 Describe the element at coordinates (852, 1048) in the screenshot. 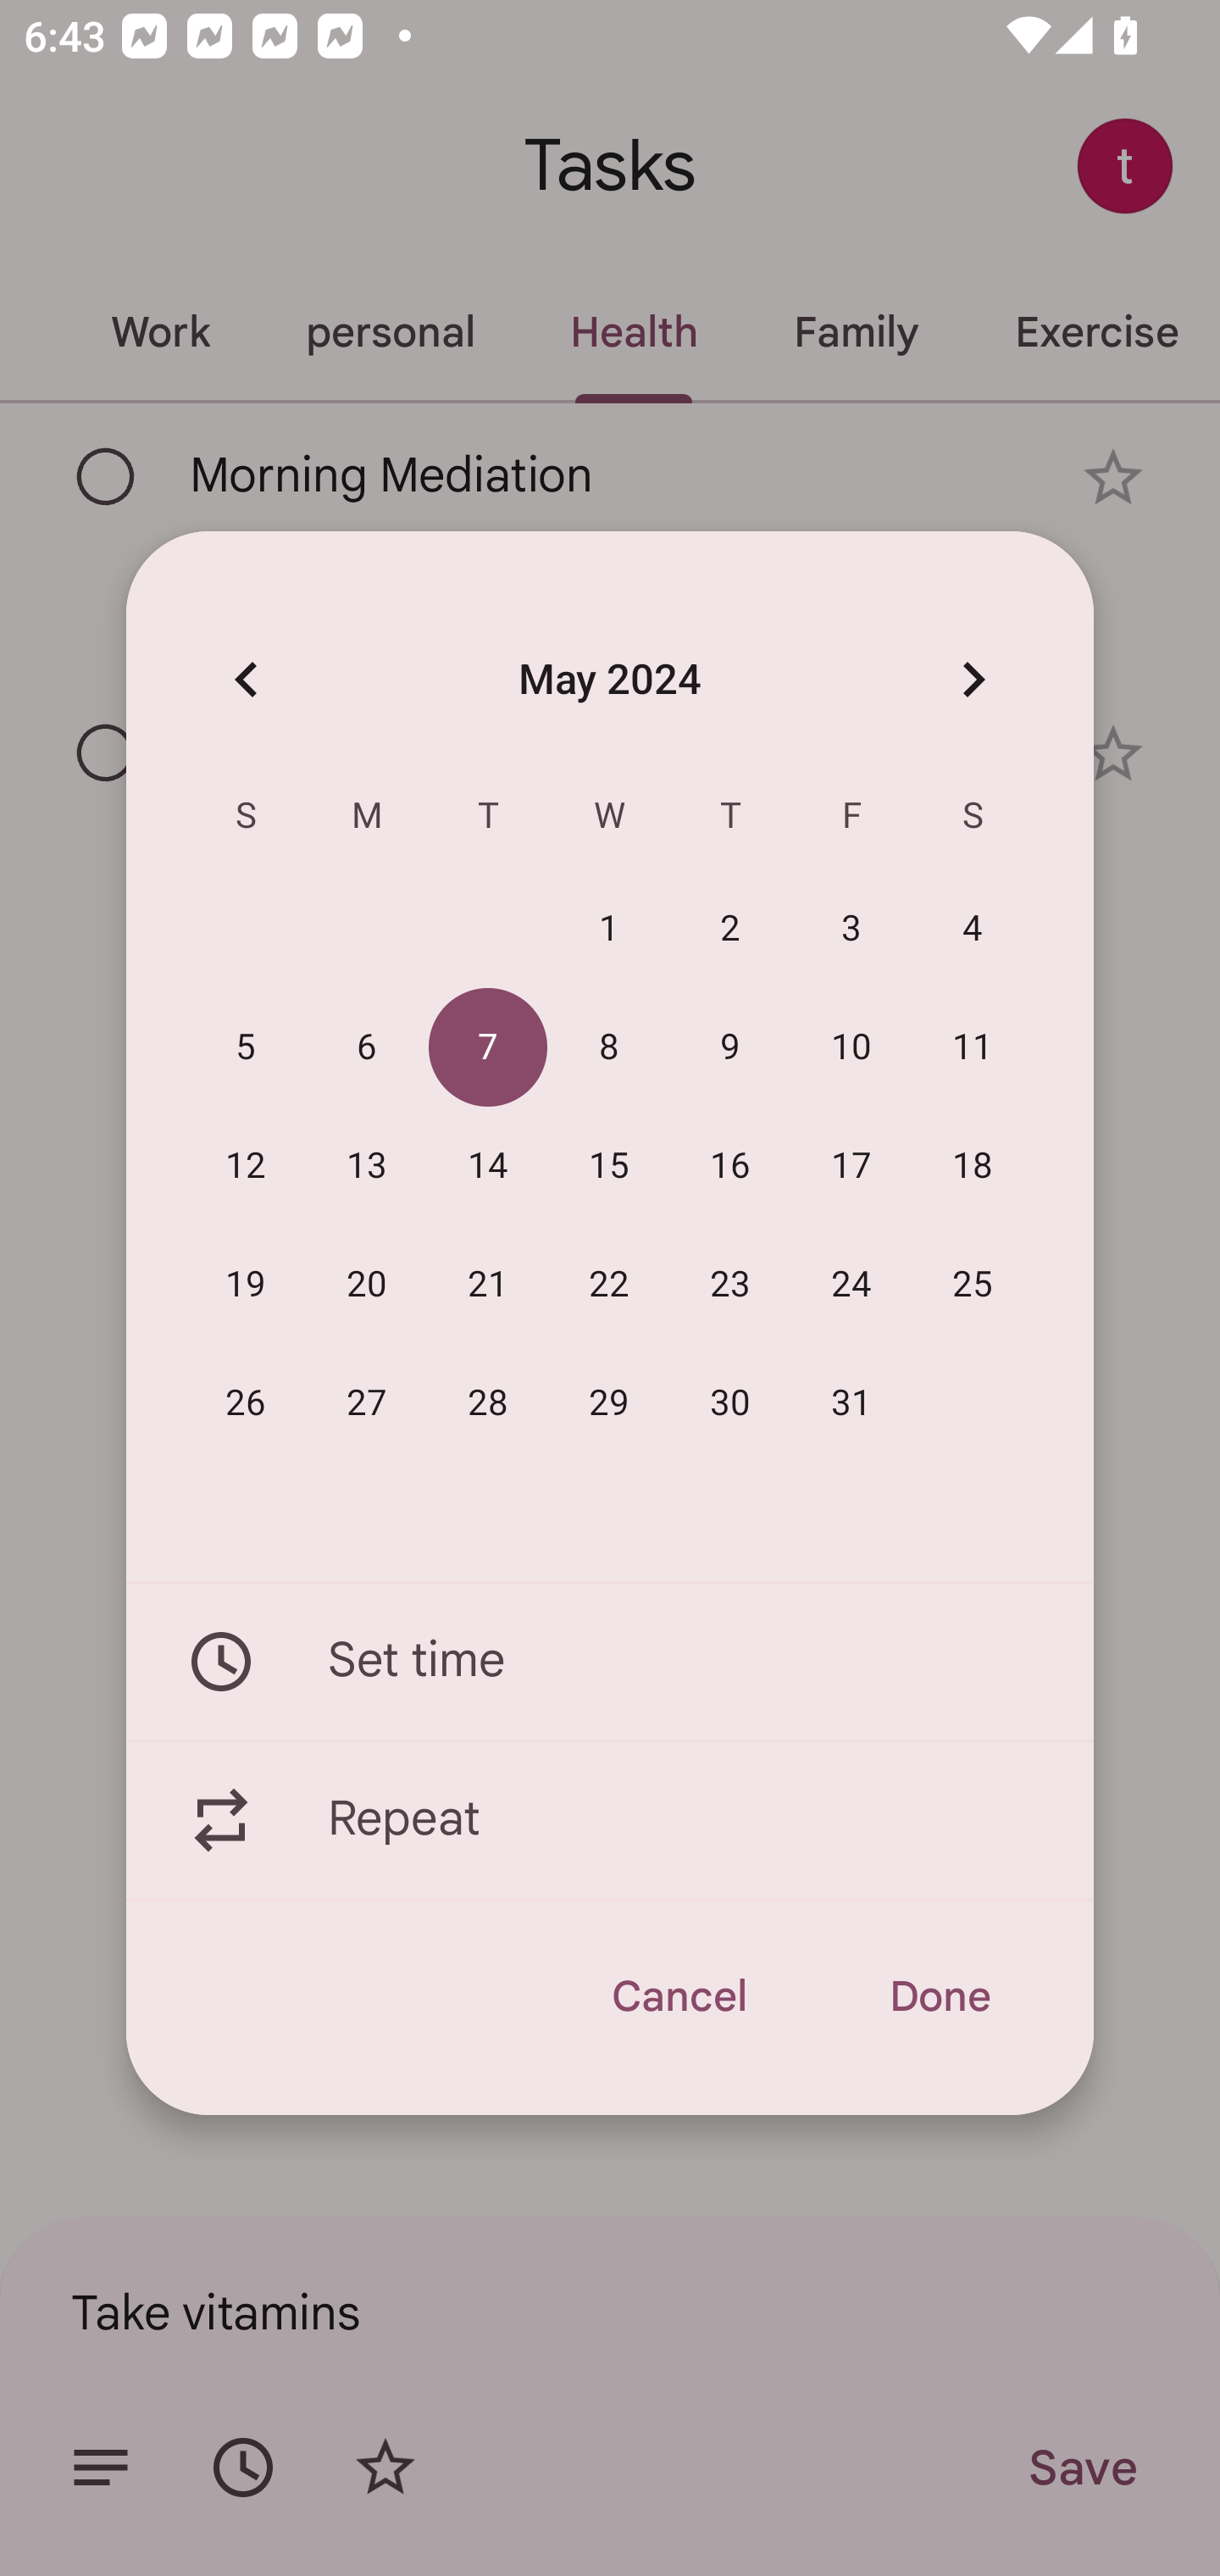

I see `10 10 May 2024` at that location.